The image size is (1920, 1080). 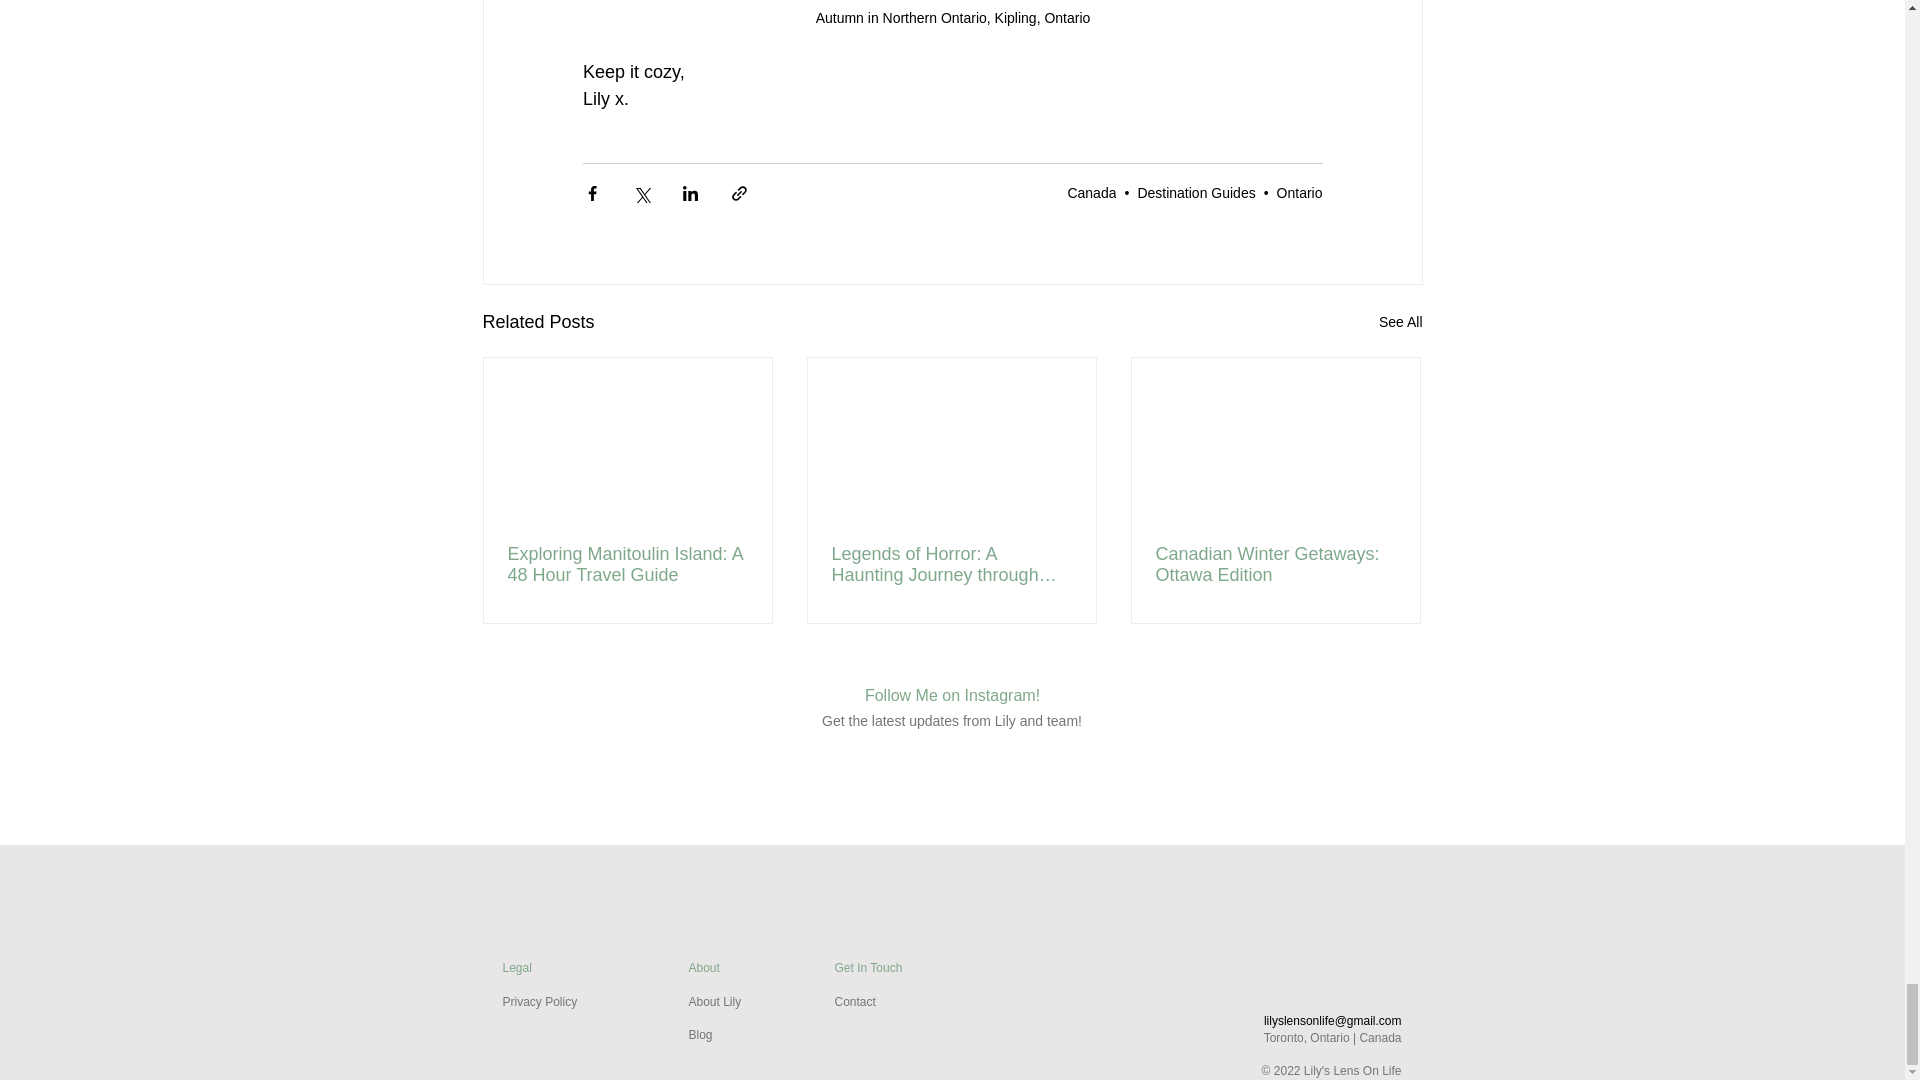 I want to click on See All, so click(x=1400, y=322).